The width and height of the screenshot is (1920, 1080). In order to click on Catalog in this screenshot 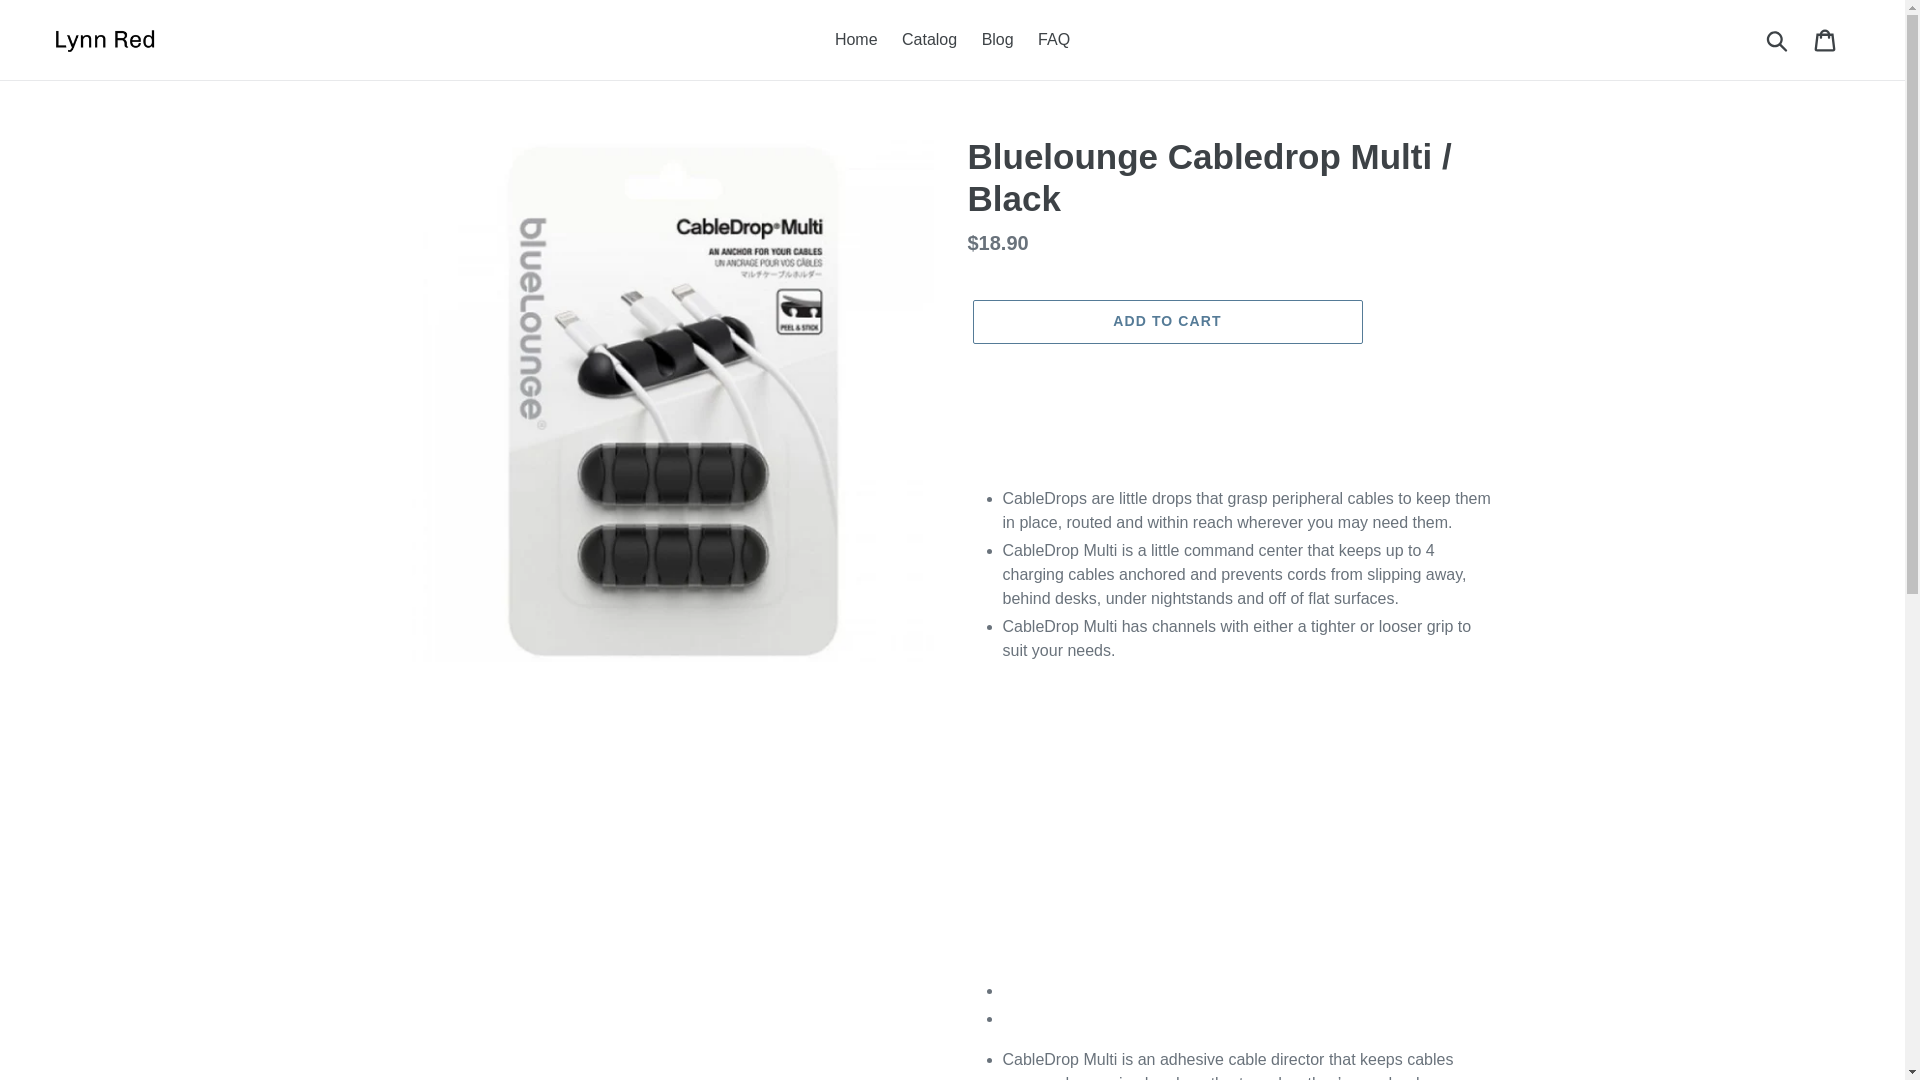, I will do `click(930, 40)`.